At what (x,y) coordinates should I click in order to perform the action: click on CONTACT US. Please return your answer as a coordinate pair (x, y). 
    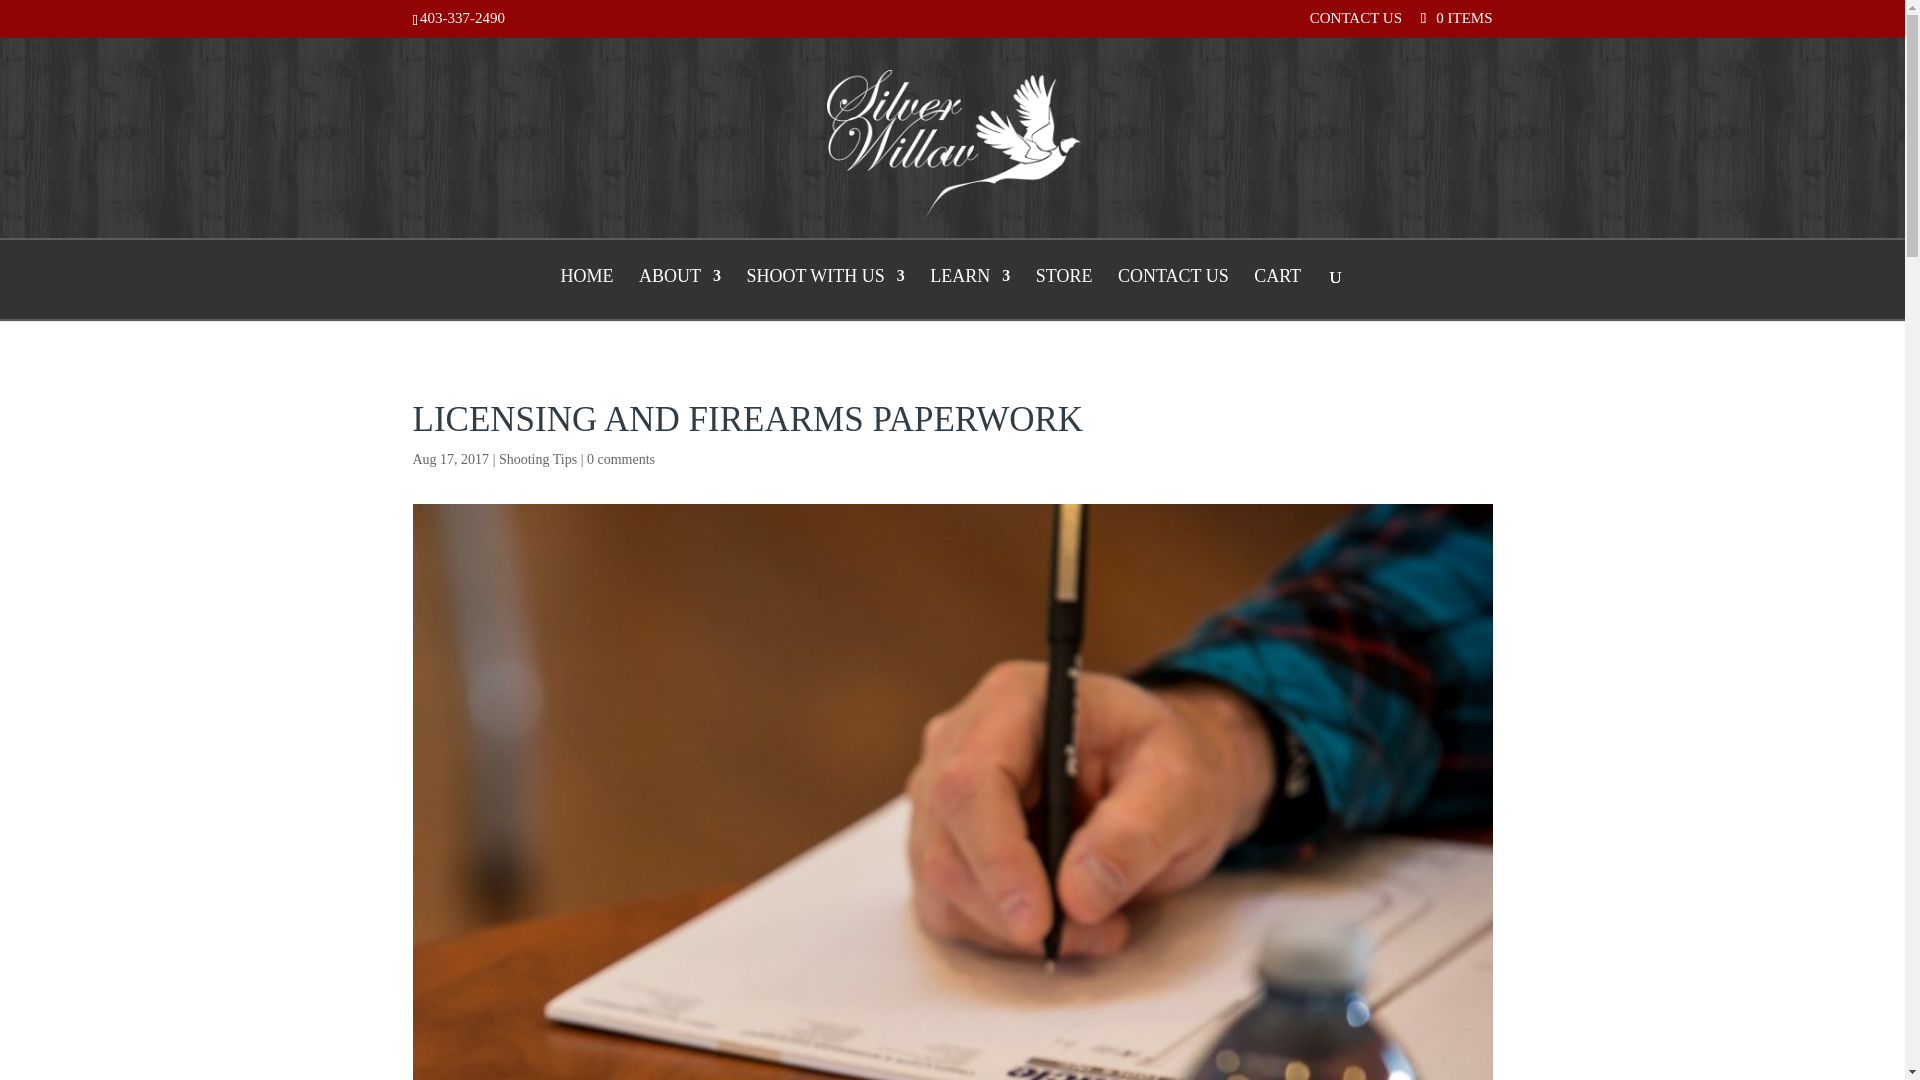
    Looking at the image, I should click on (1355, 23).